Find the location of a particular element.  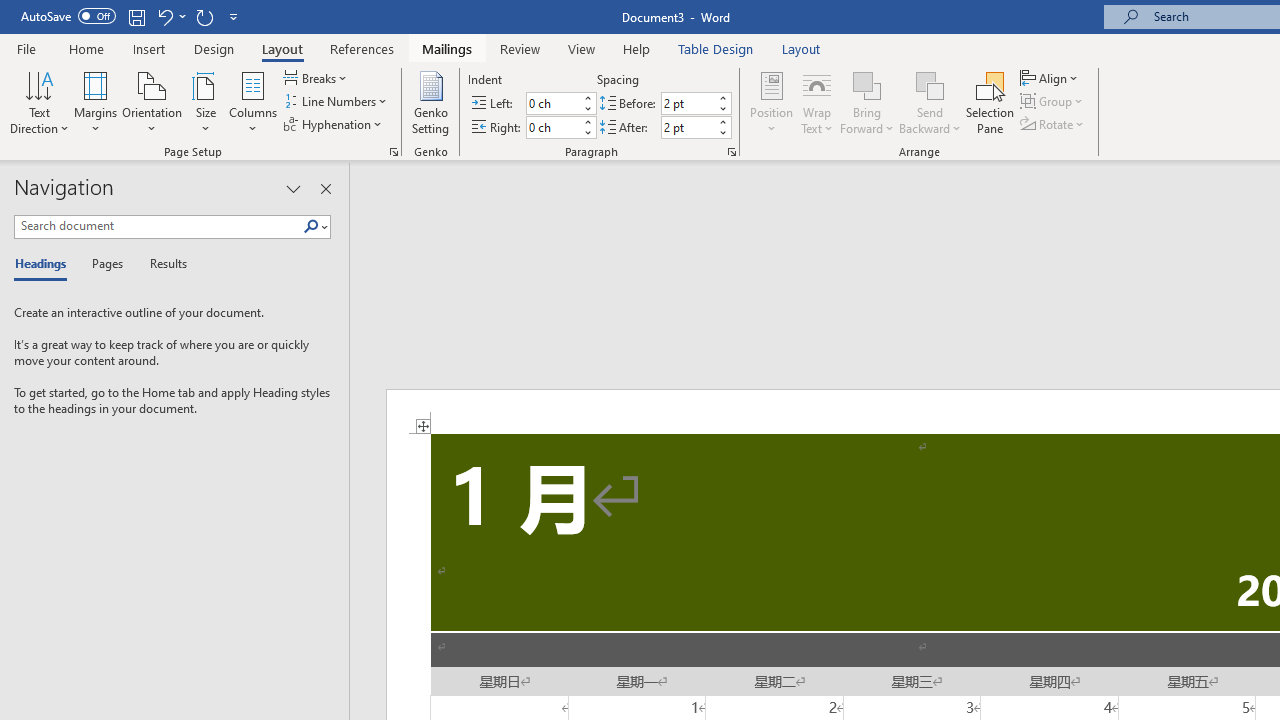

Rotate is located at coordinates (1054, 124).